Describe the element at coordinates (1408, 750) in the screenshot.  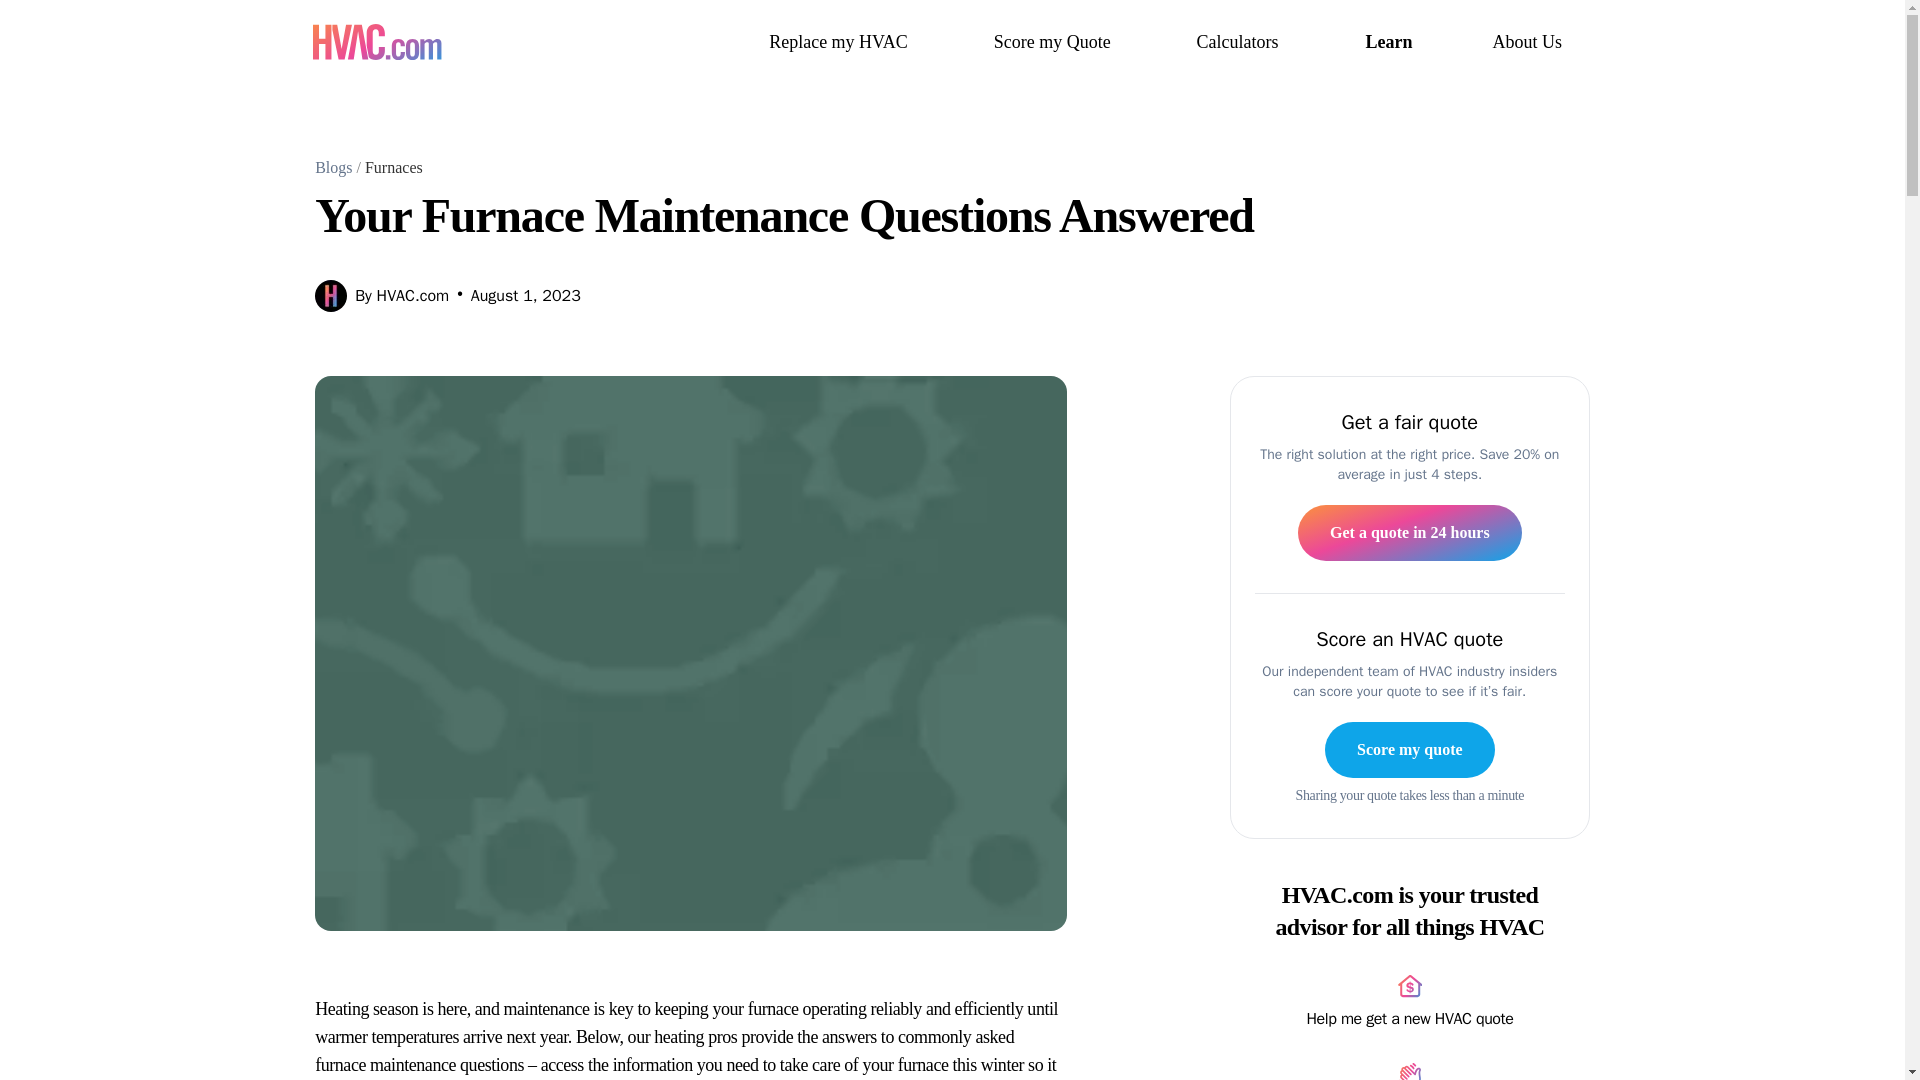
I see `Score my quote` at that location.